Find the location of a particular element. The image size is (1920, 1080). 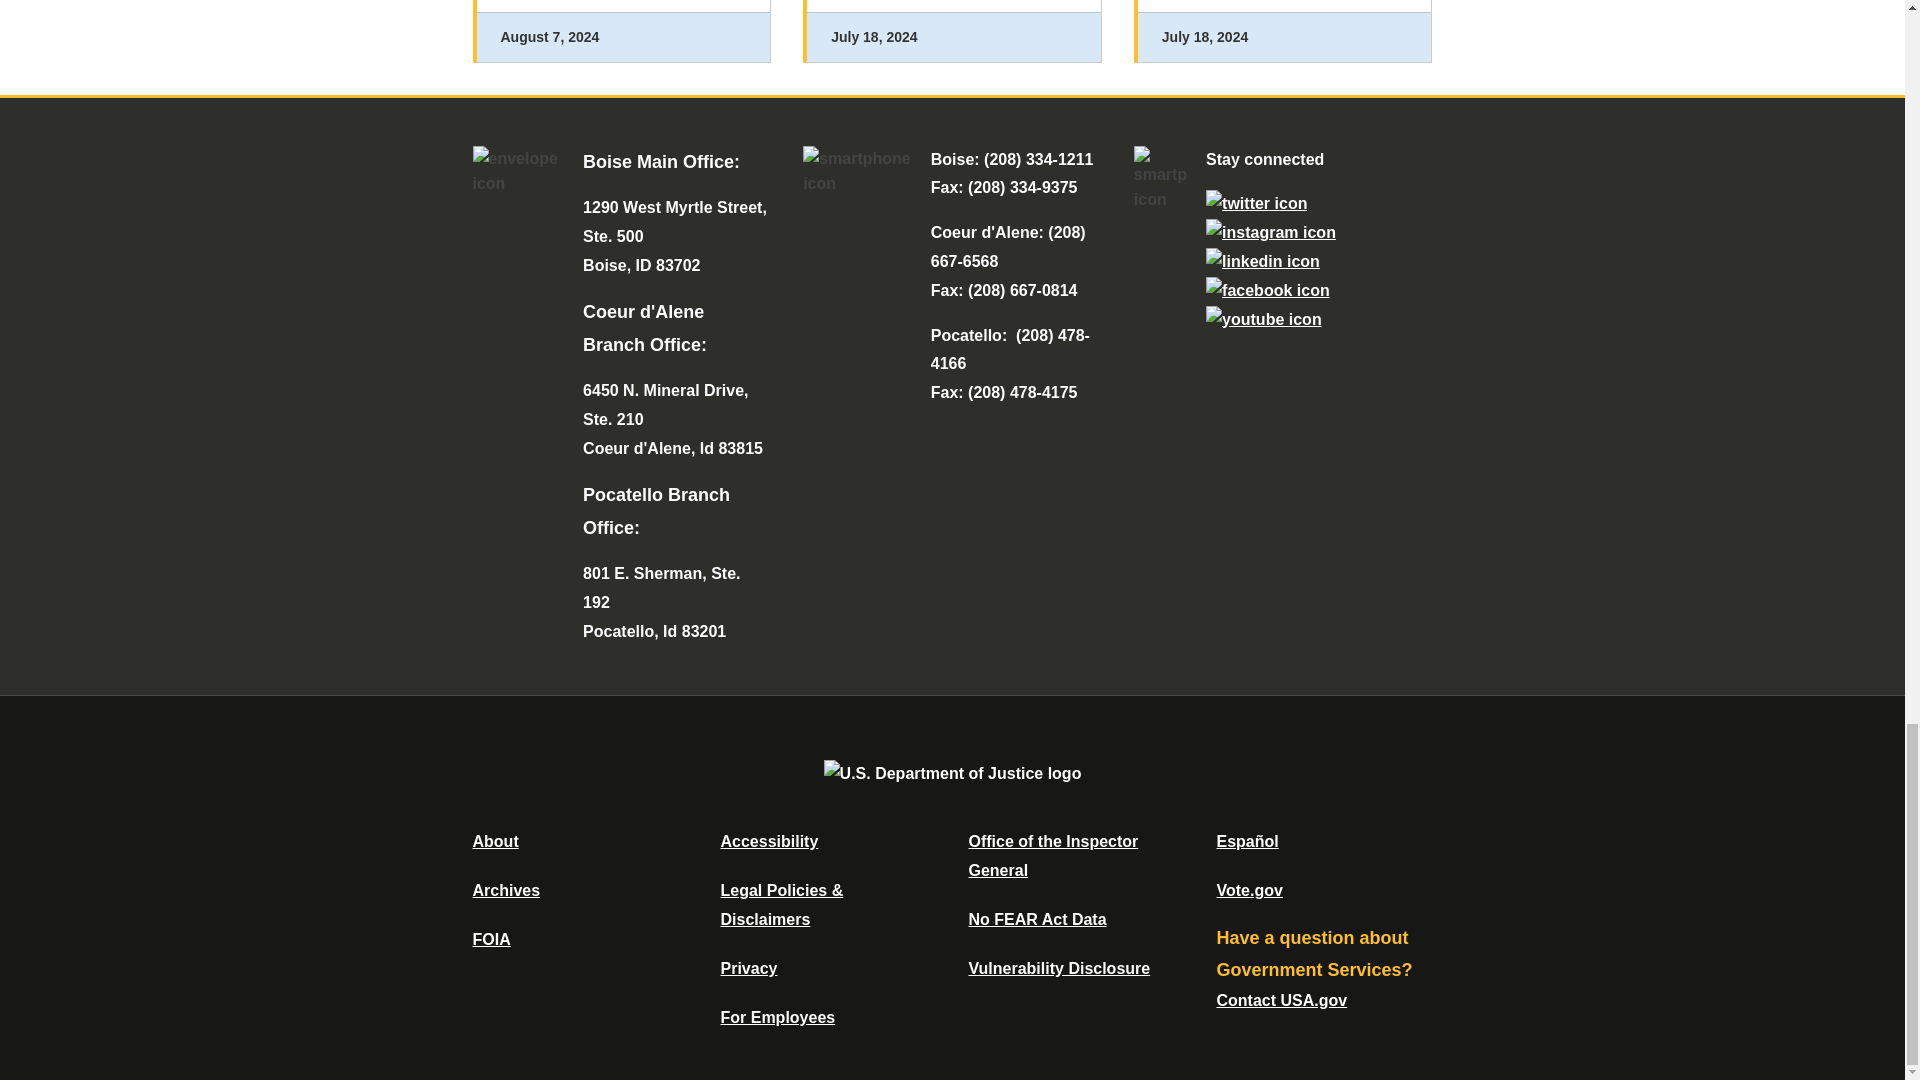

For Employees is located at coordinates (778, 1017).